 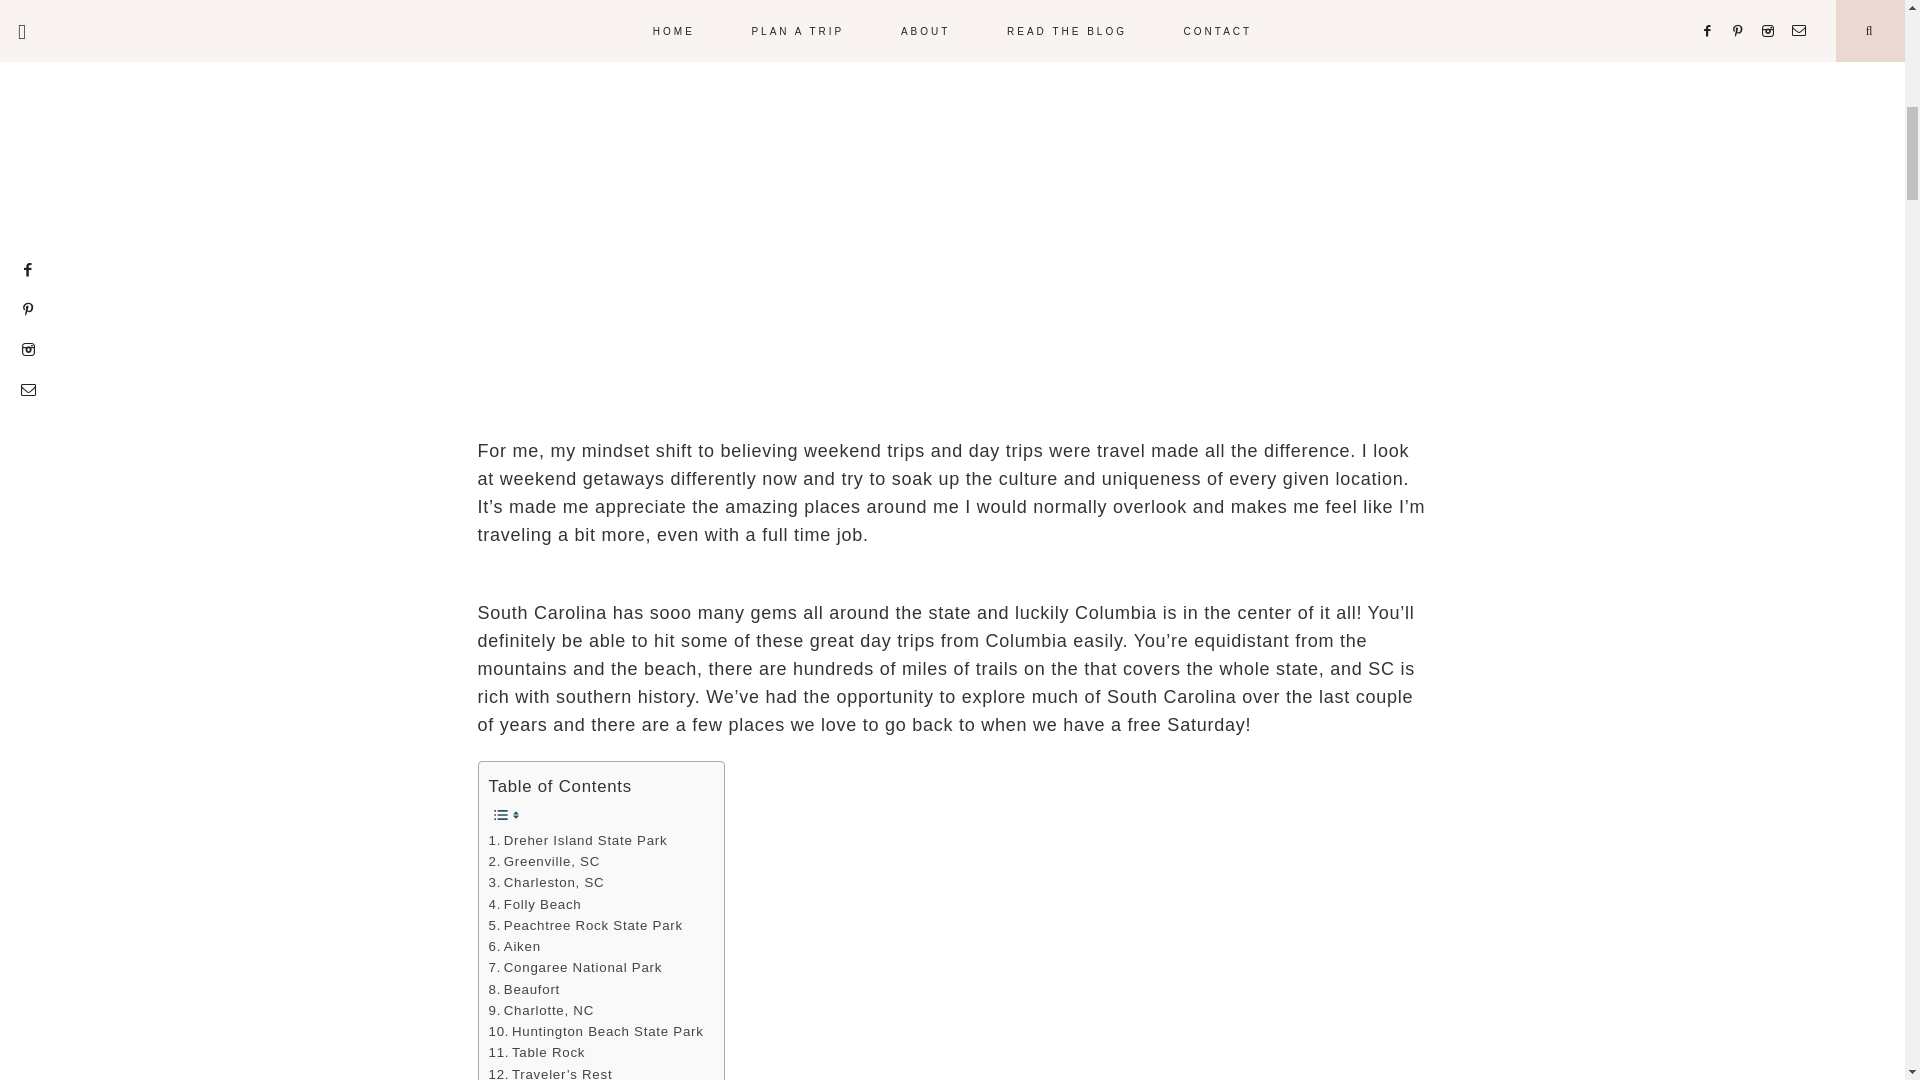 What do you see at coordinates (524, 989) in the screenshot?
I see `Beaufort` at bounding box center [524, 989].